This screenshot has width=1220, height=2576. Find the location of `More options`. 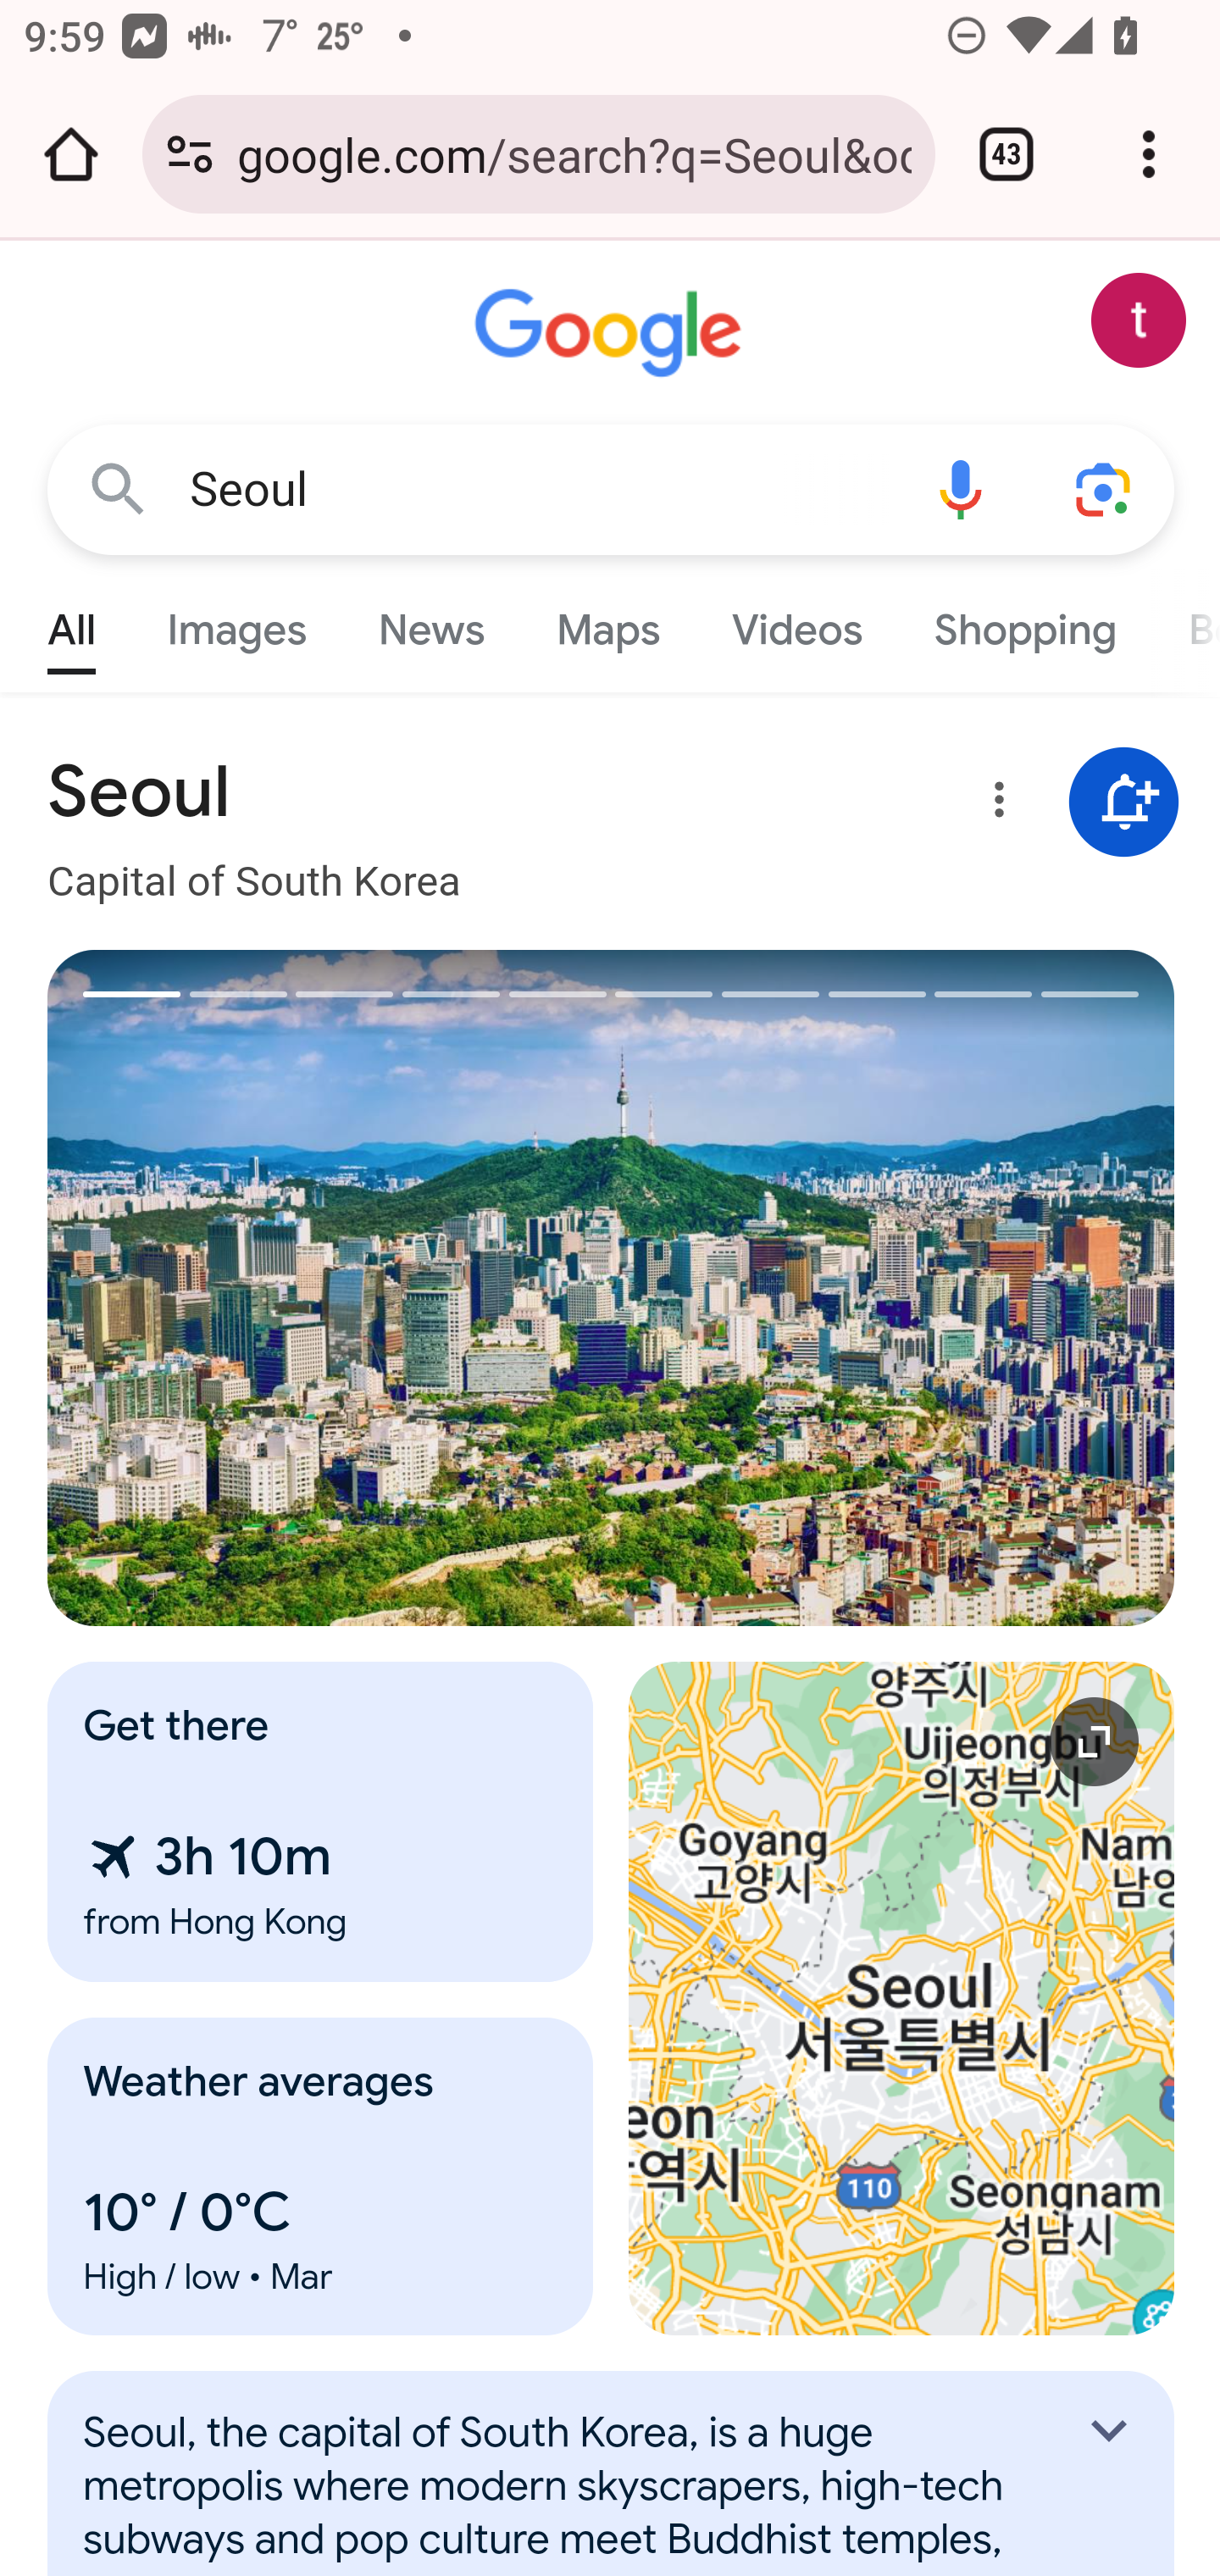

More options is located at coordinates (994, 805).